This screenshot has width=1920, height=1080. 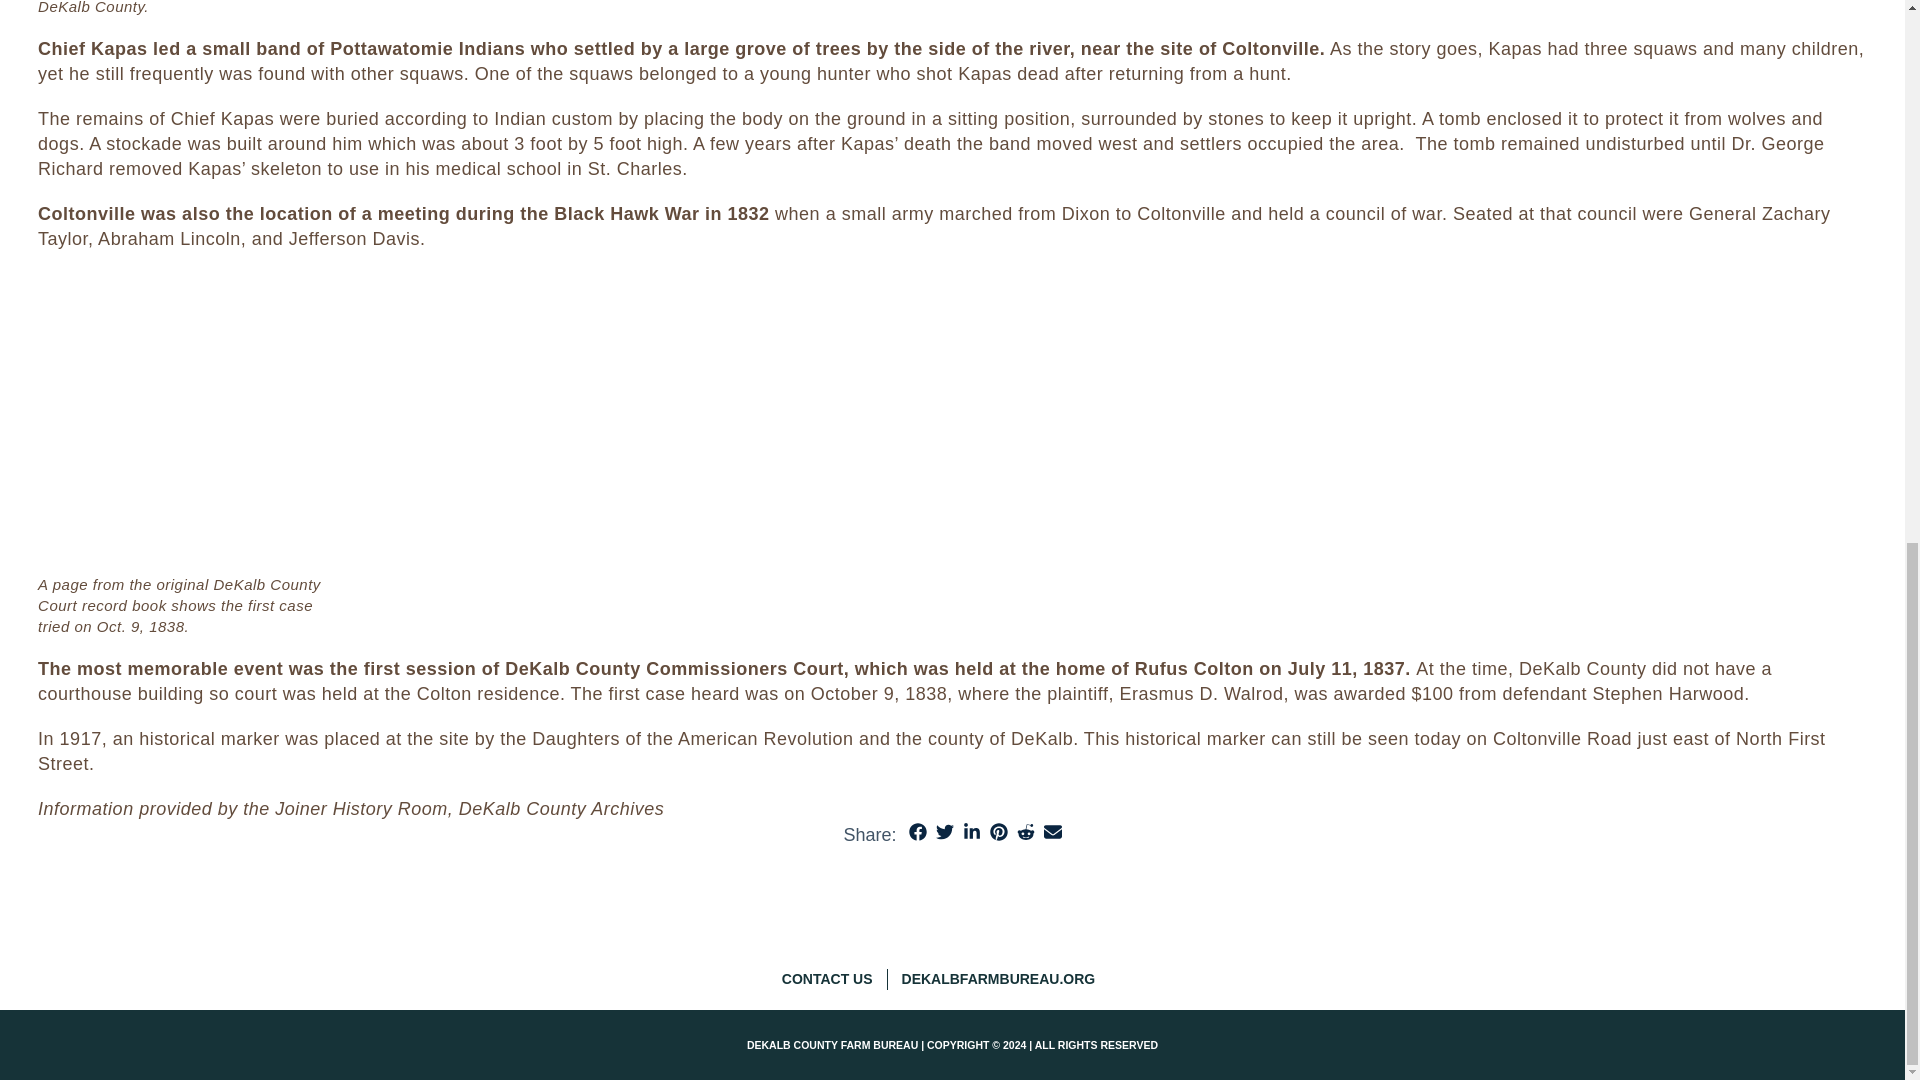 I want to click on CONTACT US, so click(x=834, y=979).